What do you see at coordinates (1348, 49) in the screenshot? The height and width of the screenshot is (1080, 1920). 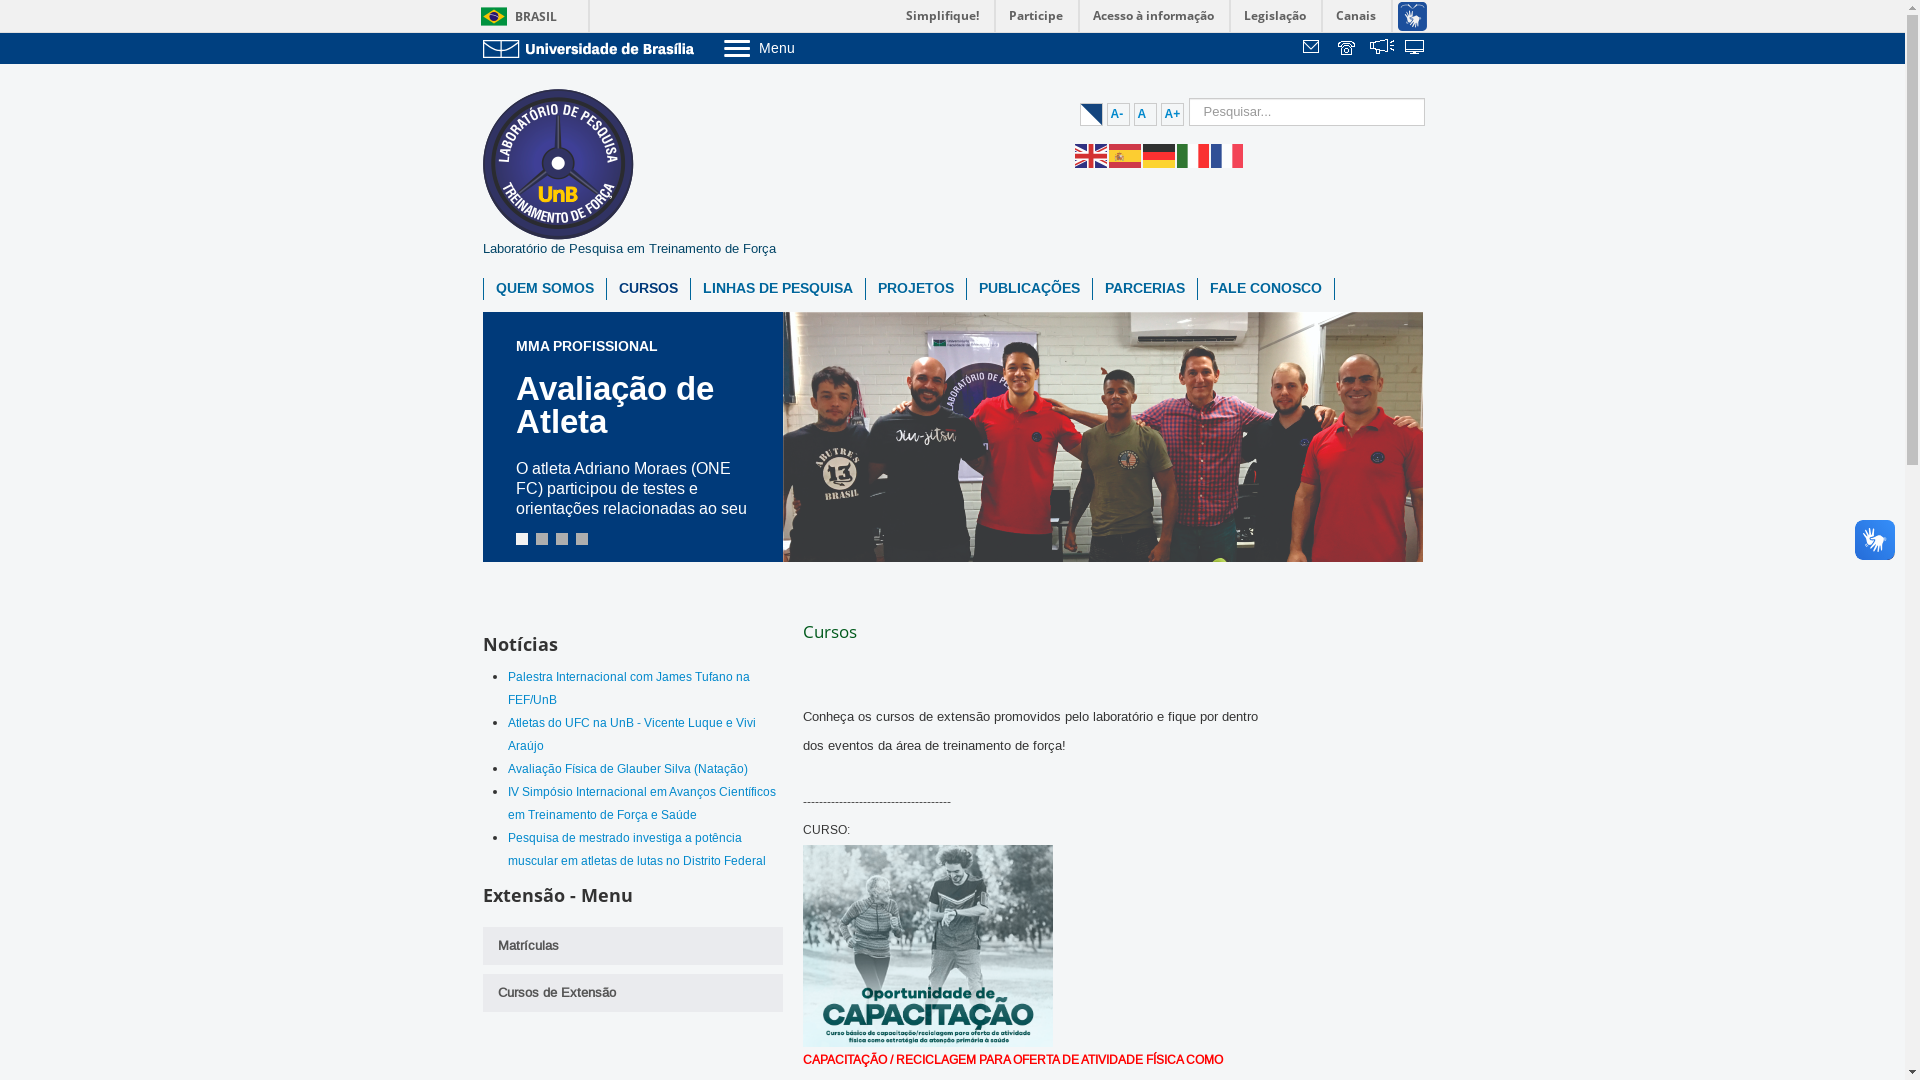 I see ` ` at bounding box center [1348, 49].